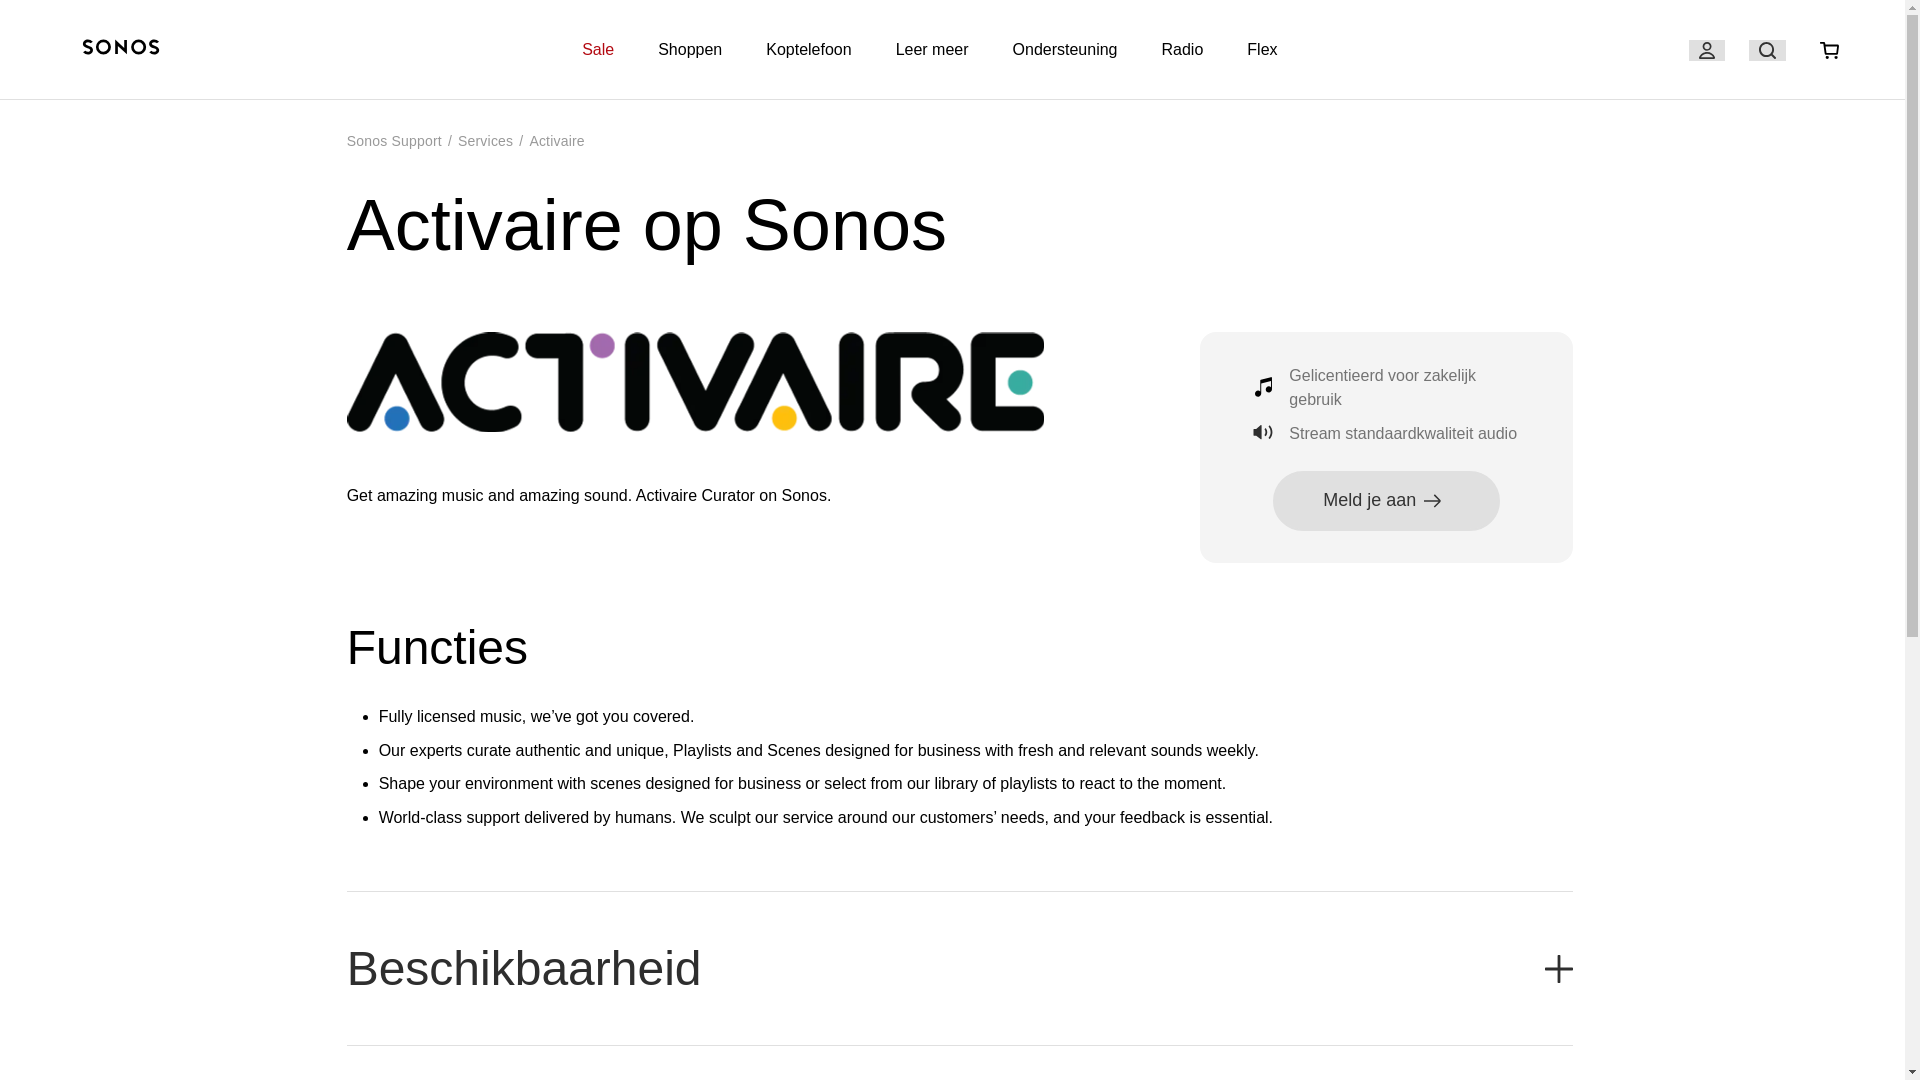 The height and width of the screenshot is (1080, 1920). Describe the element at coordinates (1767, 50) in the screenshot. I see `Zoeken` at that location.